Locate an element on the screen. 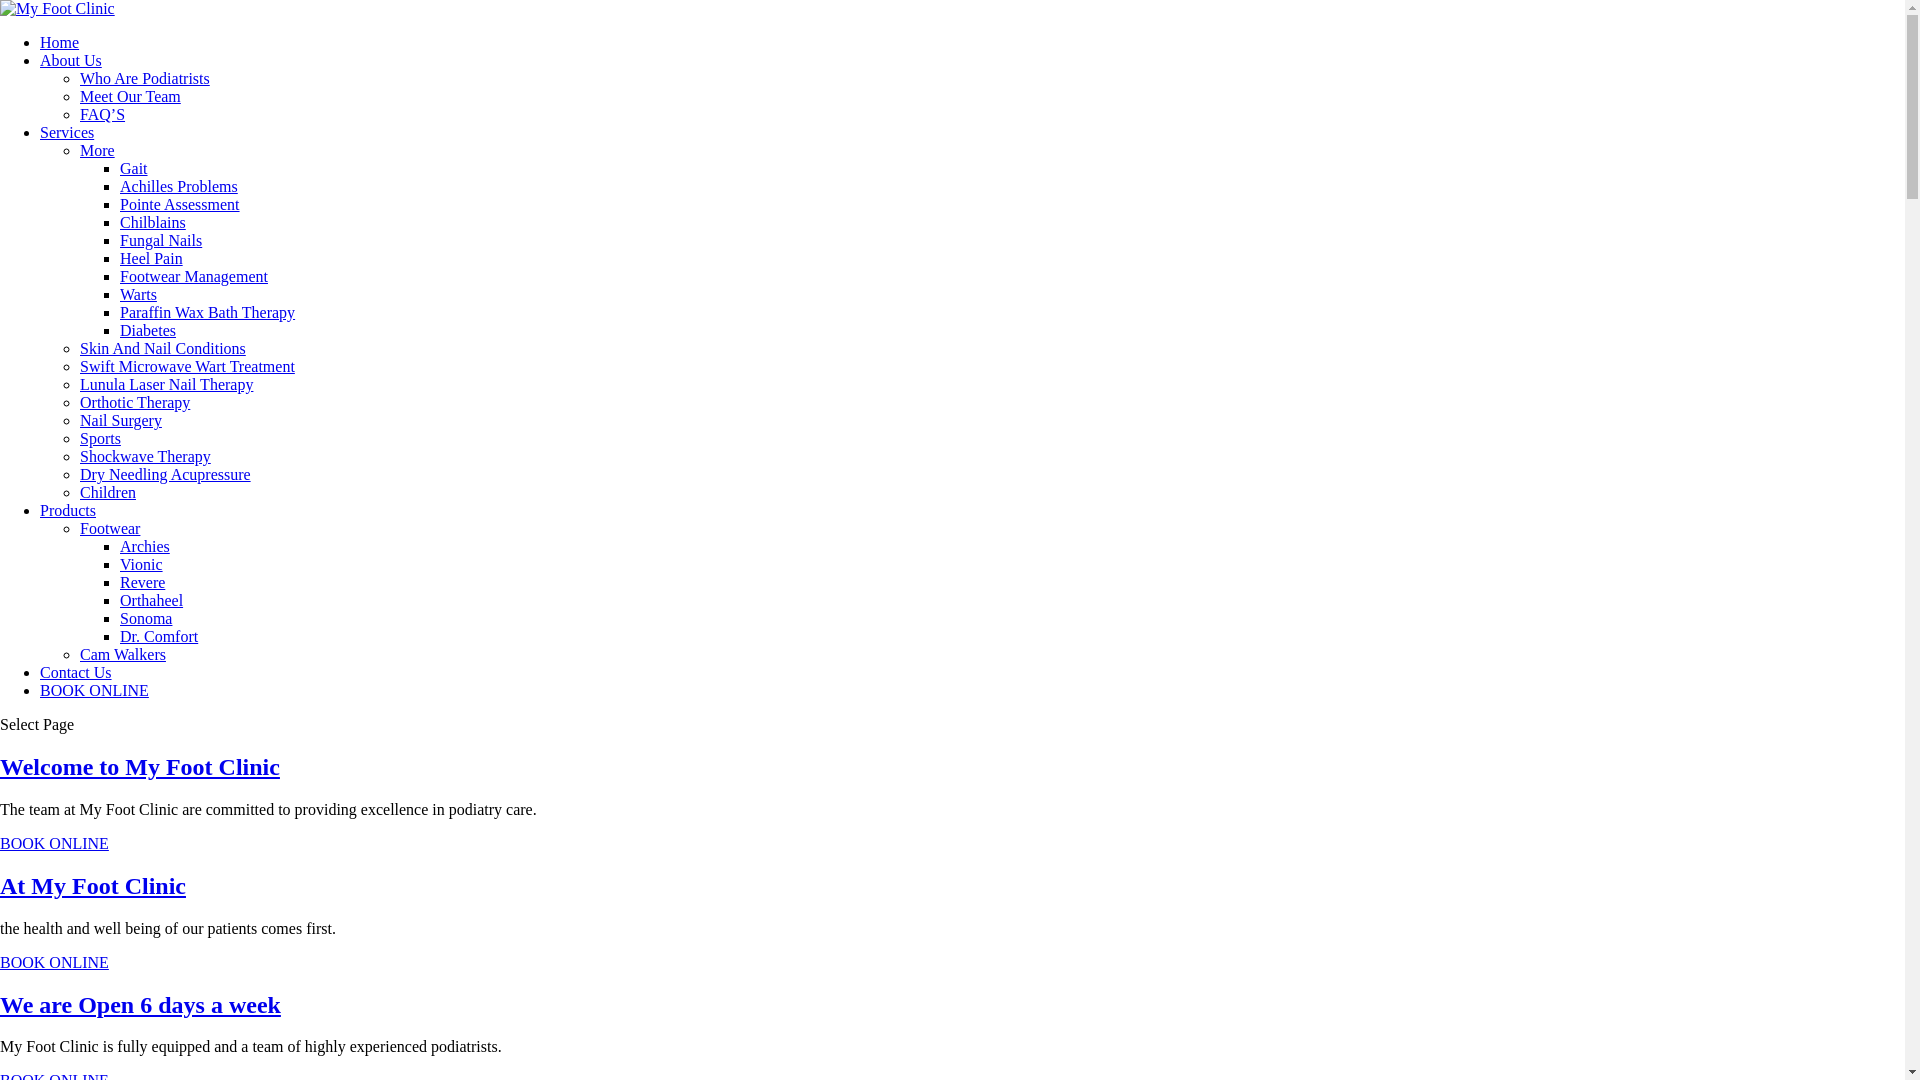 This screenshot has width=1920, height=1080. Contact Us is located at coordinates (76, 672).